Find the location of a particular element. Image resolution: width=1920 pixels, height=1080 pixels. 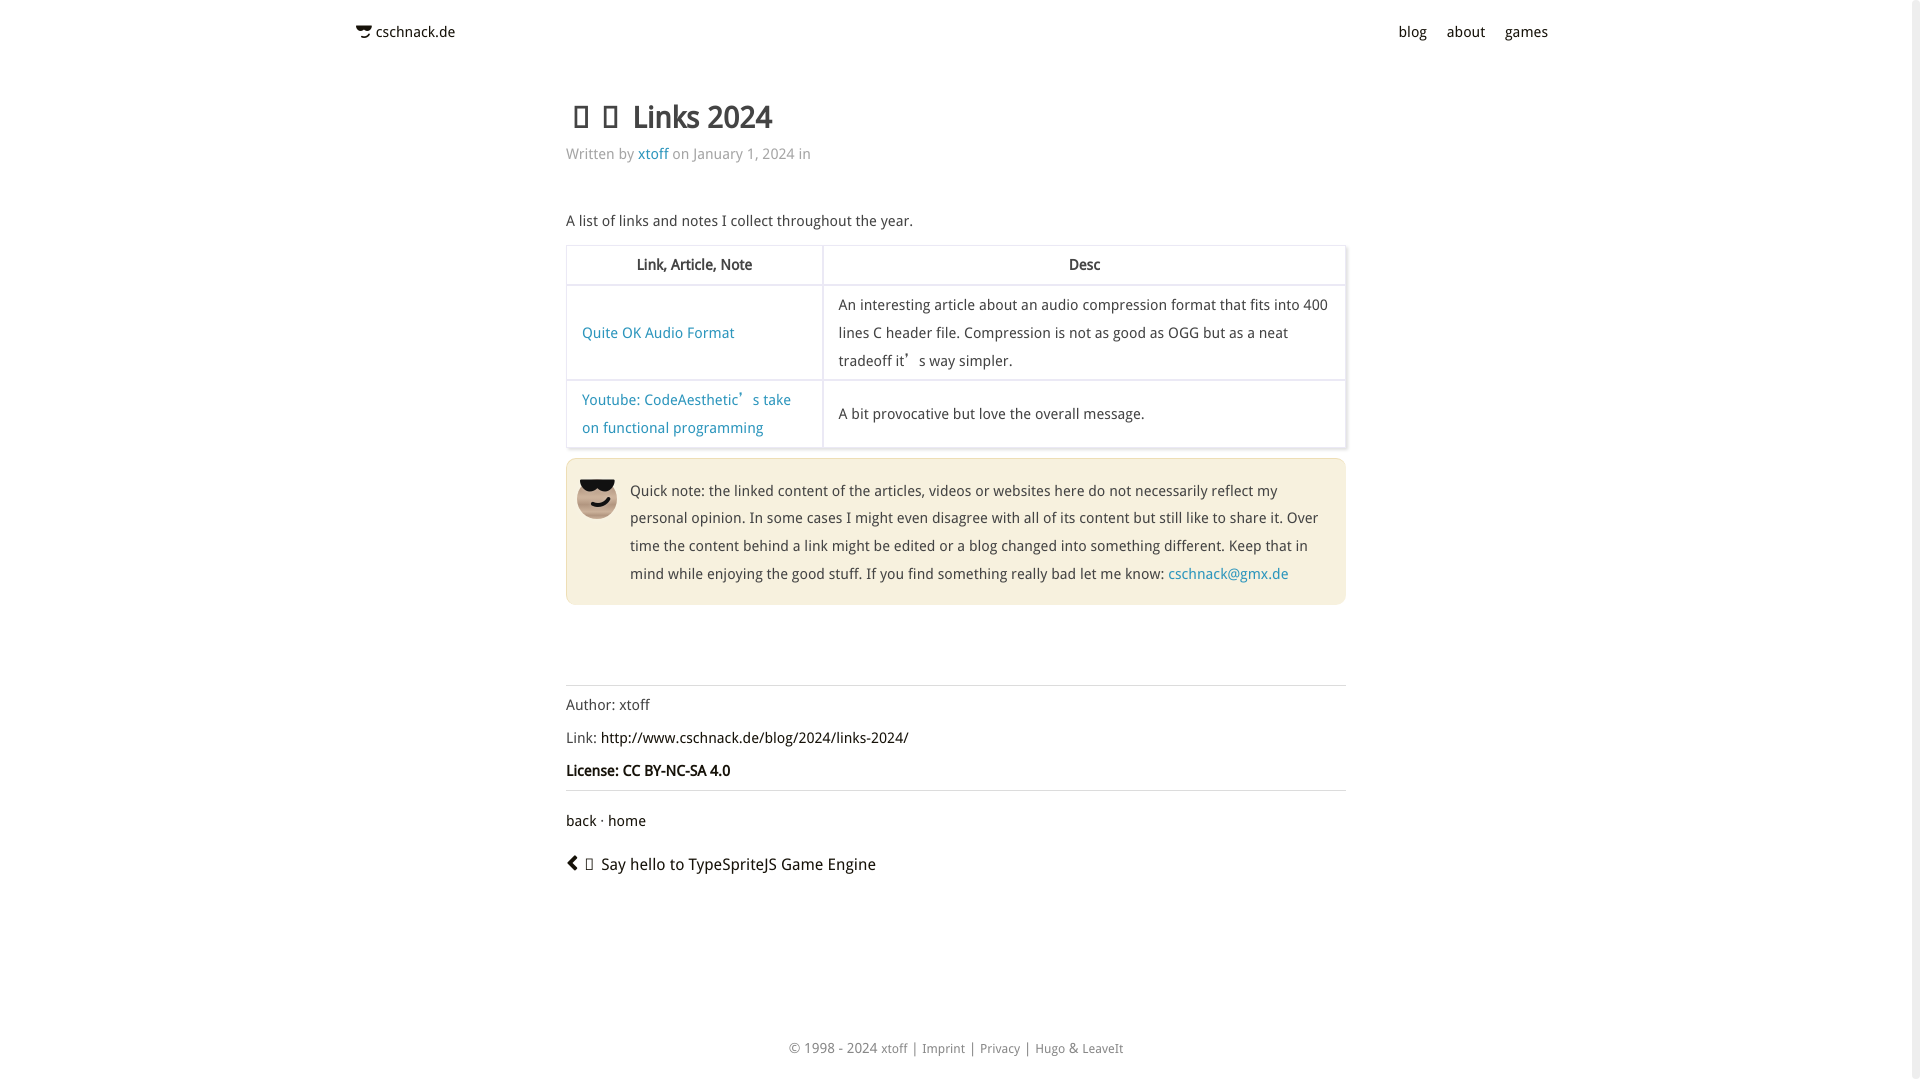

License: CC BY-NC-SA 4.0 is located at coordinates (648, 770).